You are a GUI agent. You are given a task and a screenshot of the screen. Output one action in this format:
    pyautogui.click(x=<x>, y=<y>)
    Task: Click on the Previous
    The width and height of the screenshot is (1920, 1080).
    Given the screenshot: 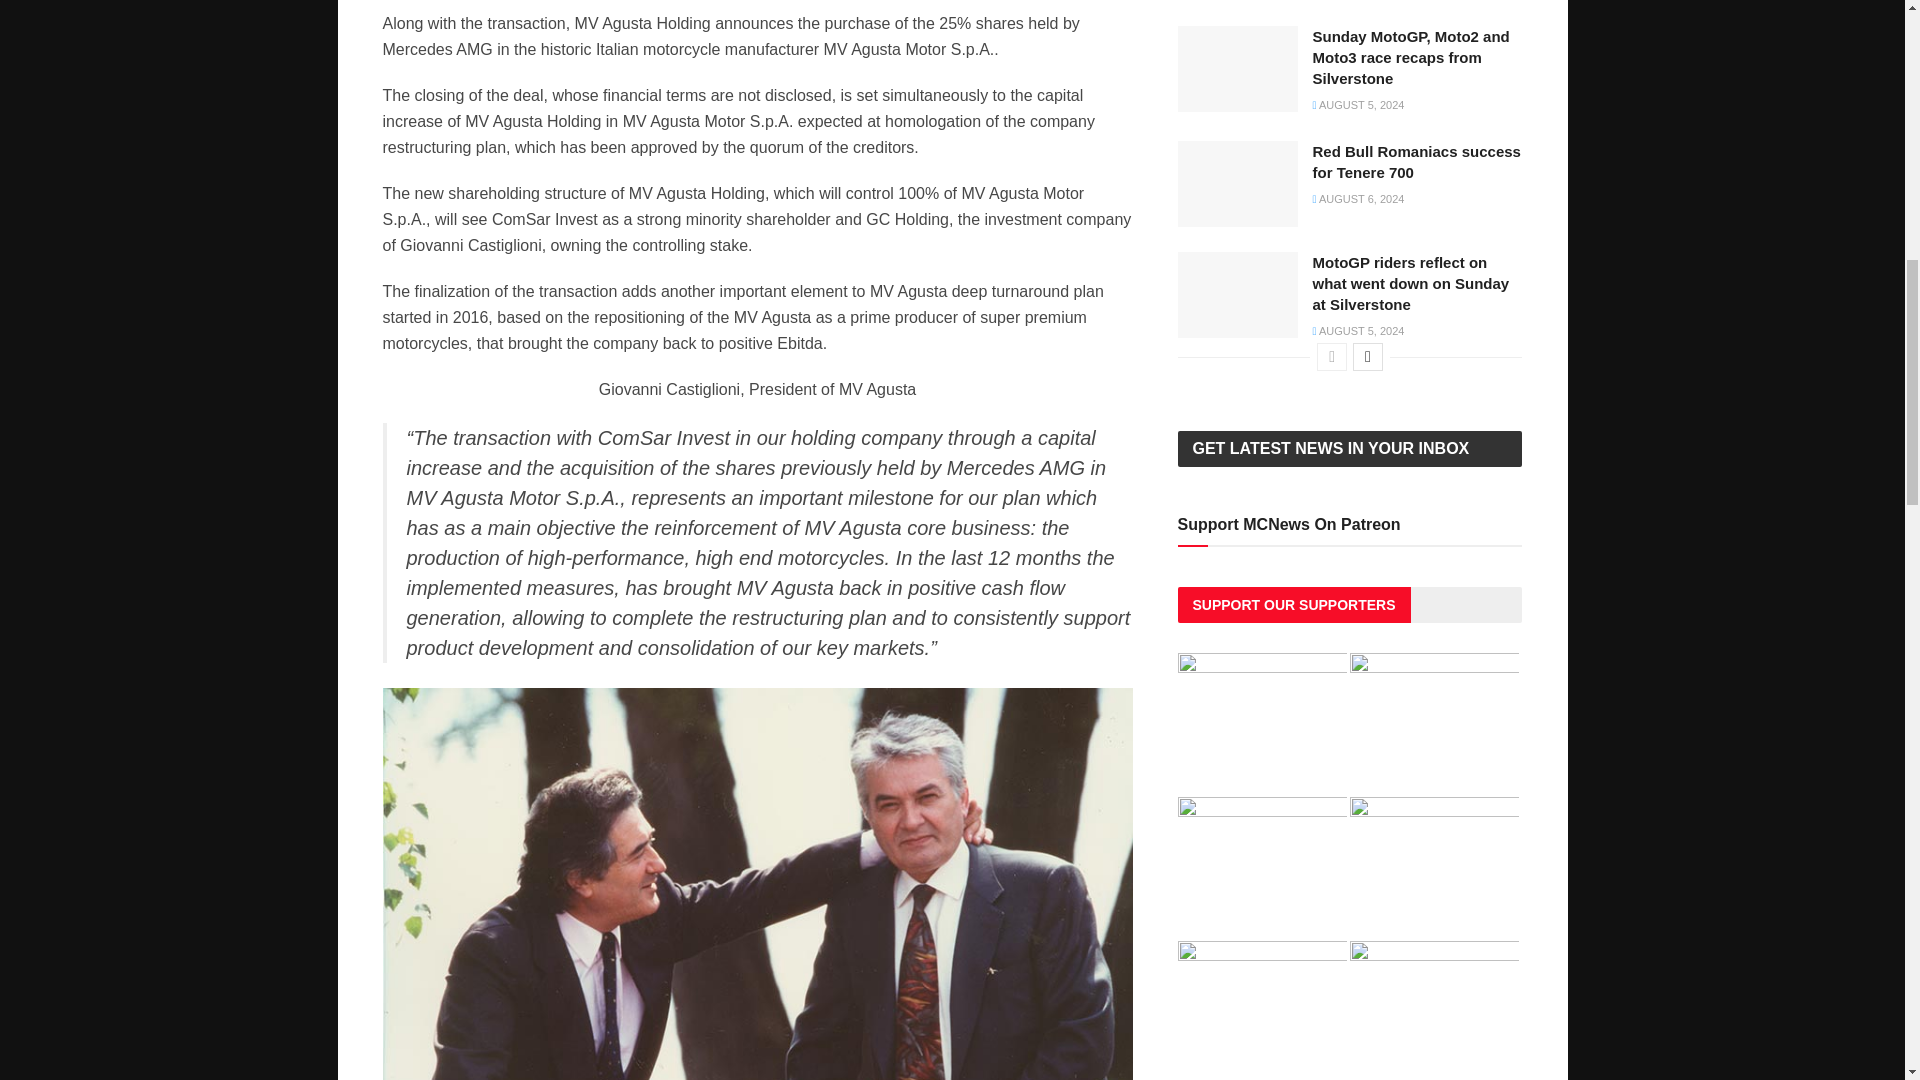 What is the action you would take?
    pyautogui.click(x=1332, y=357)
    